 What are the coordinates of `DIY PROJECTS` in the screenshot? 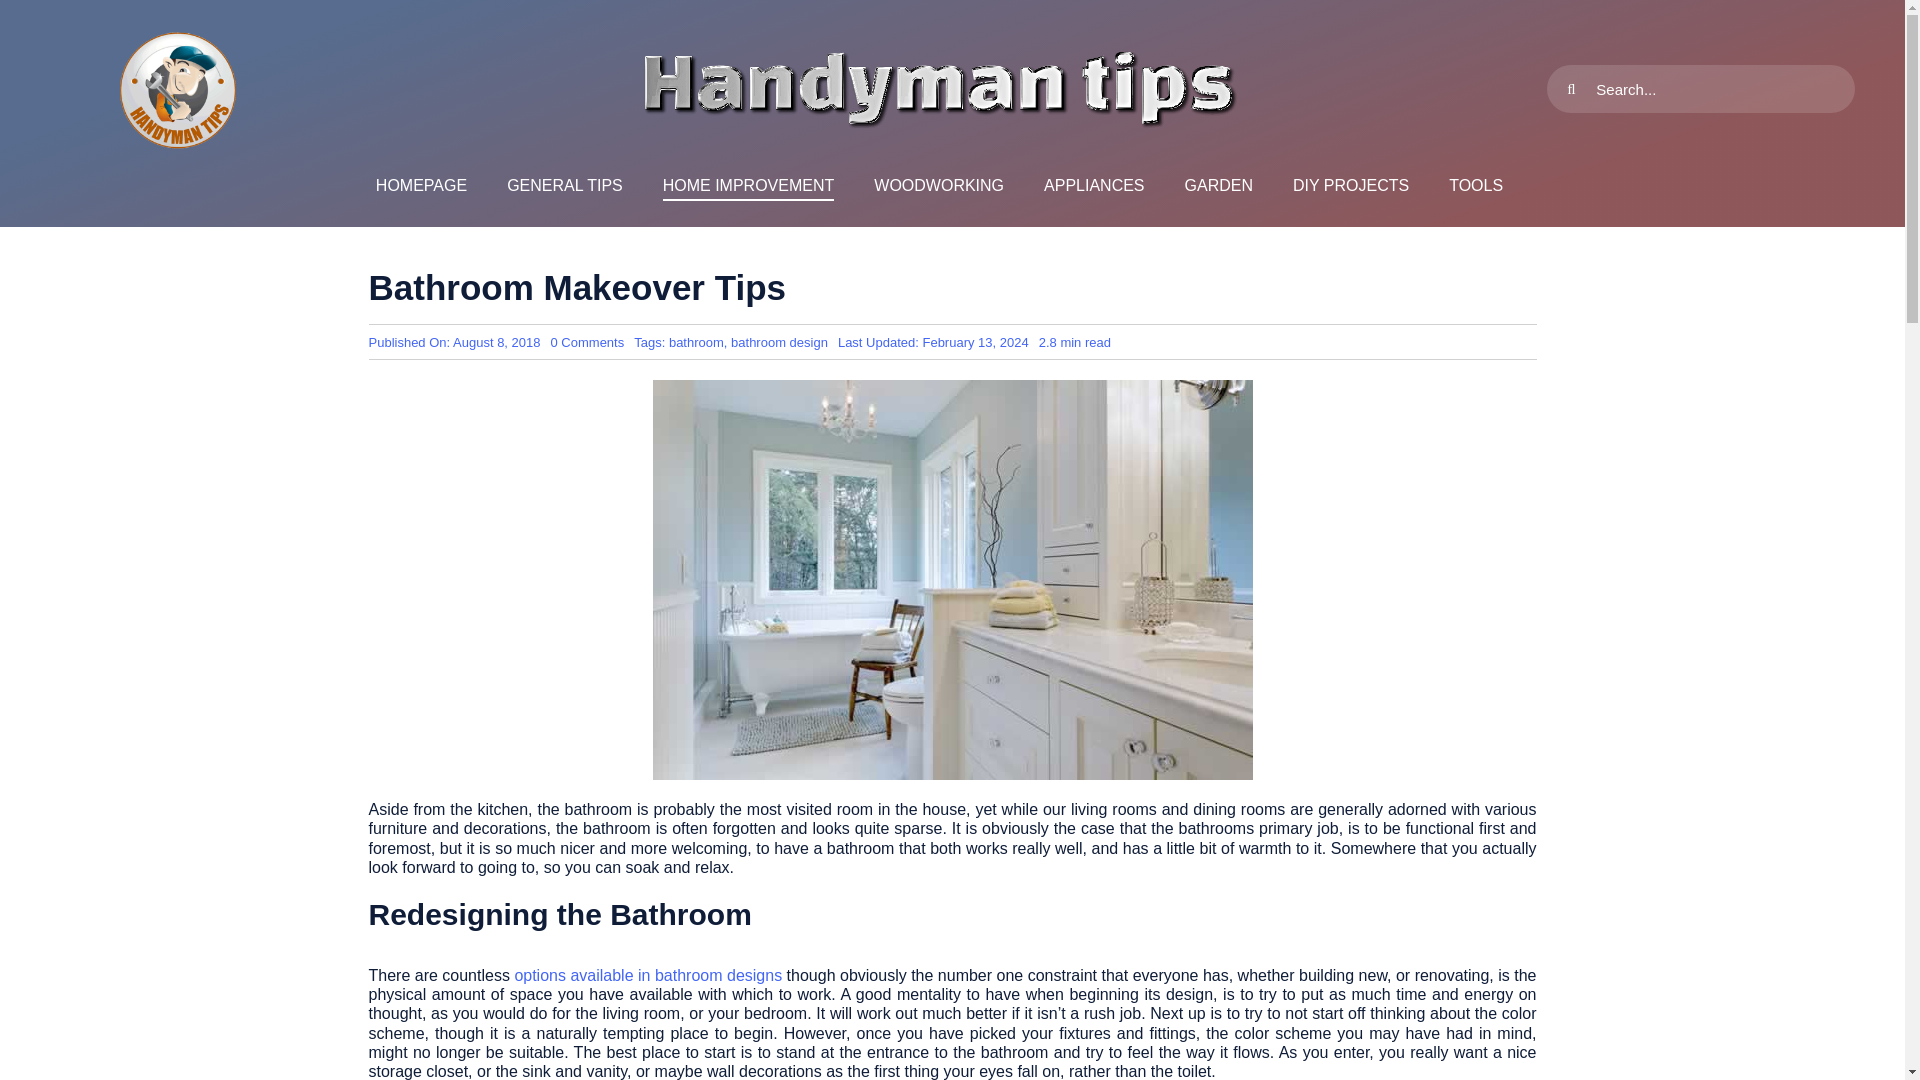 It's located at (938, 88).